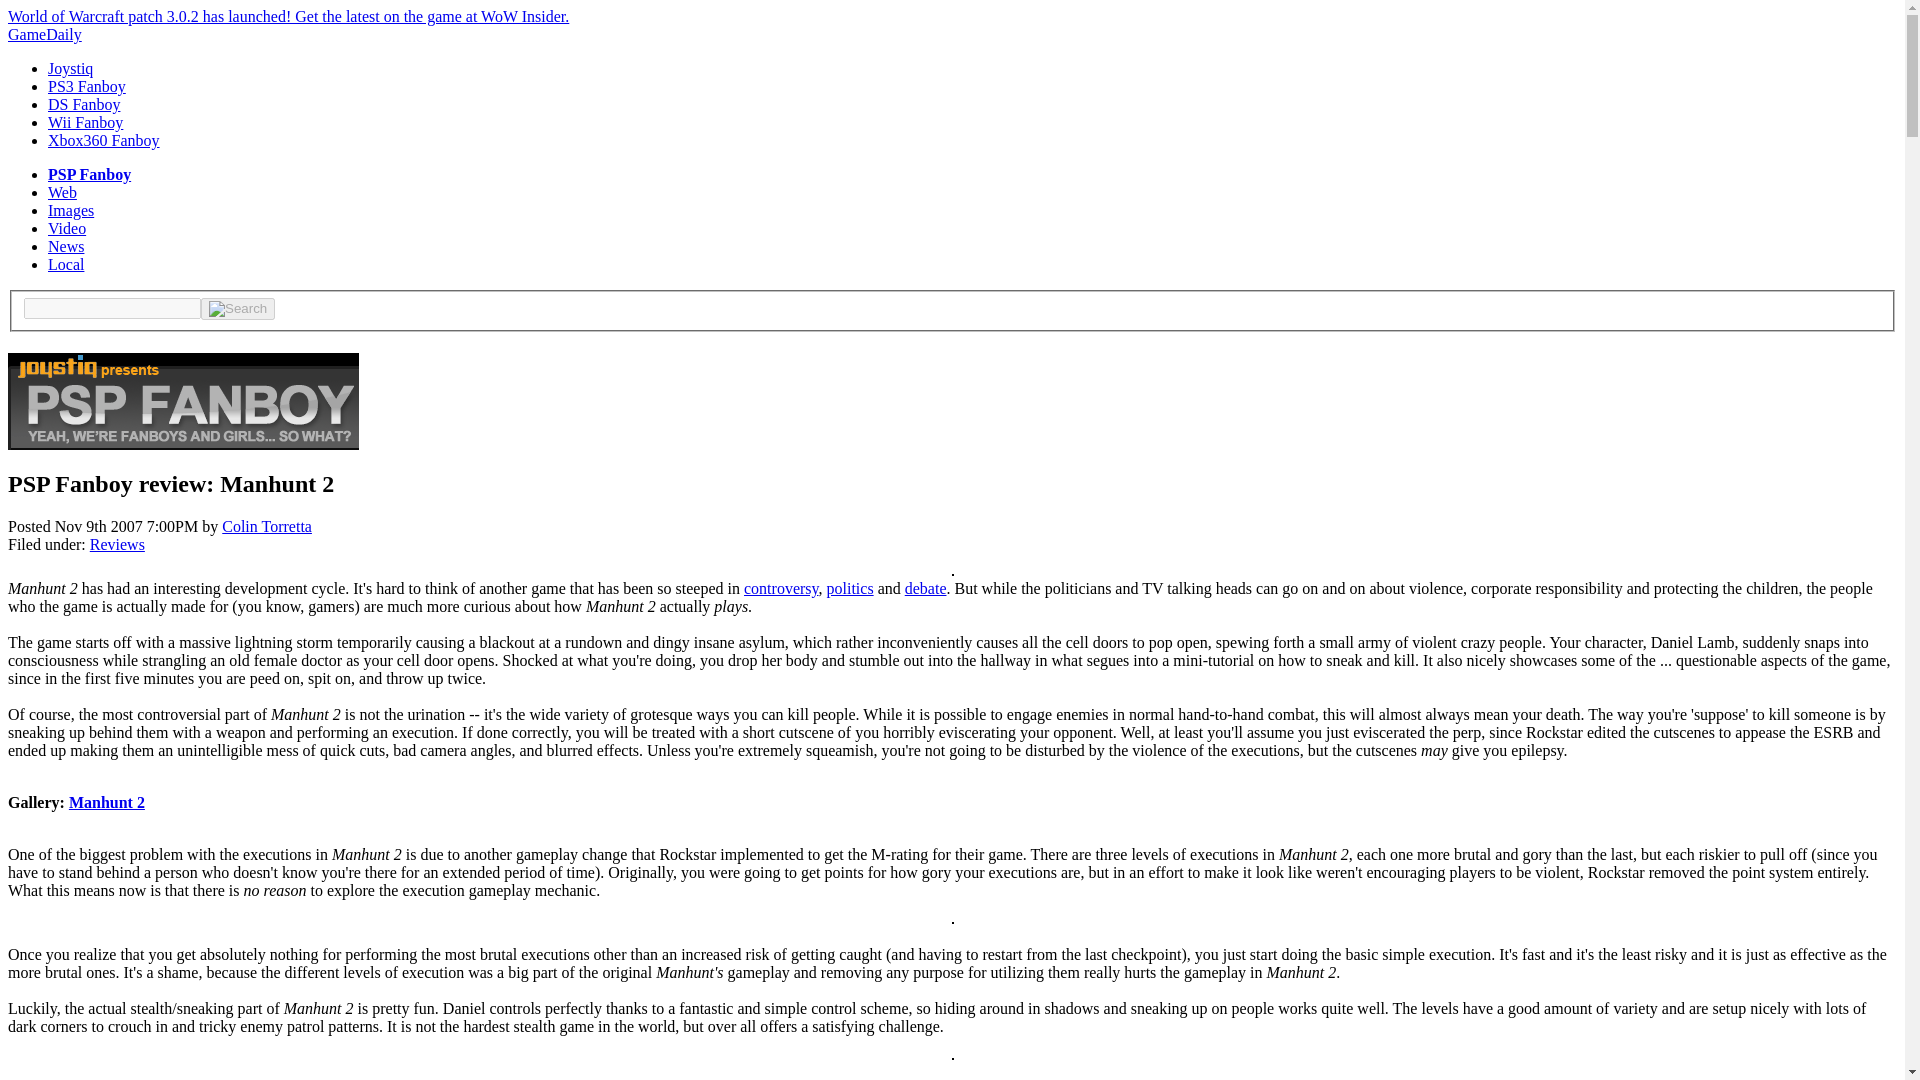  What do you see at coordinates (118, 544) in the screenshot?
I see `Reviews` at bounding box center [118, 544].